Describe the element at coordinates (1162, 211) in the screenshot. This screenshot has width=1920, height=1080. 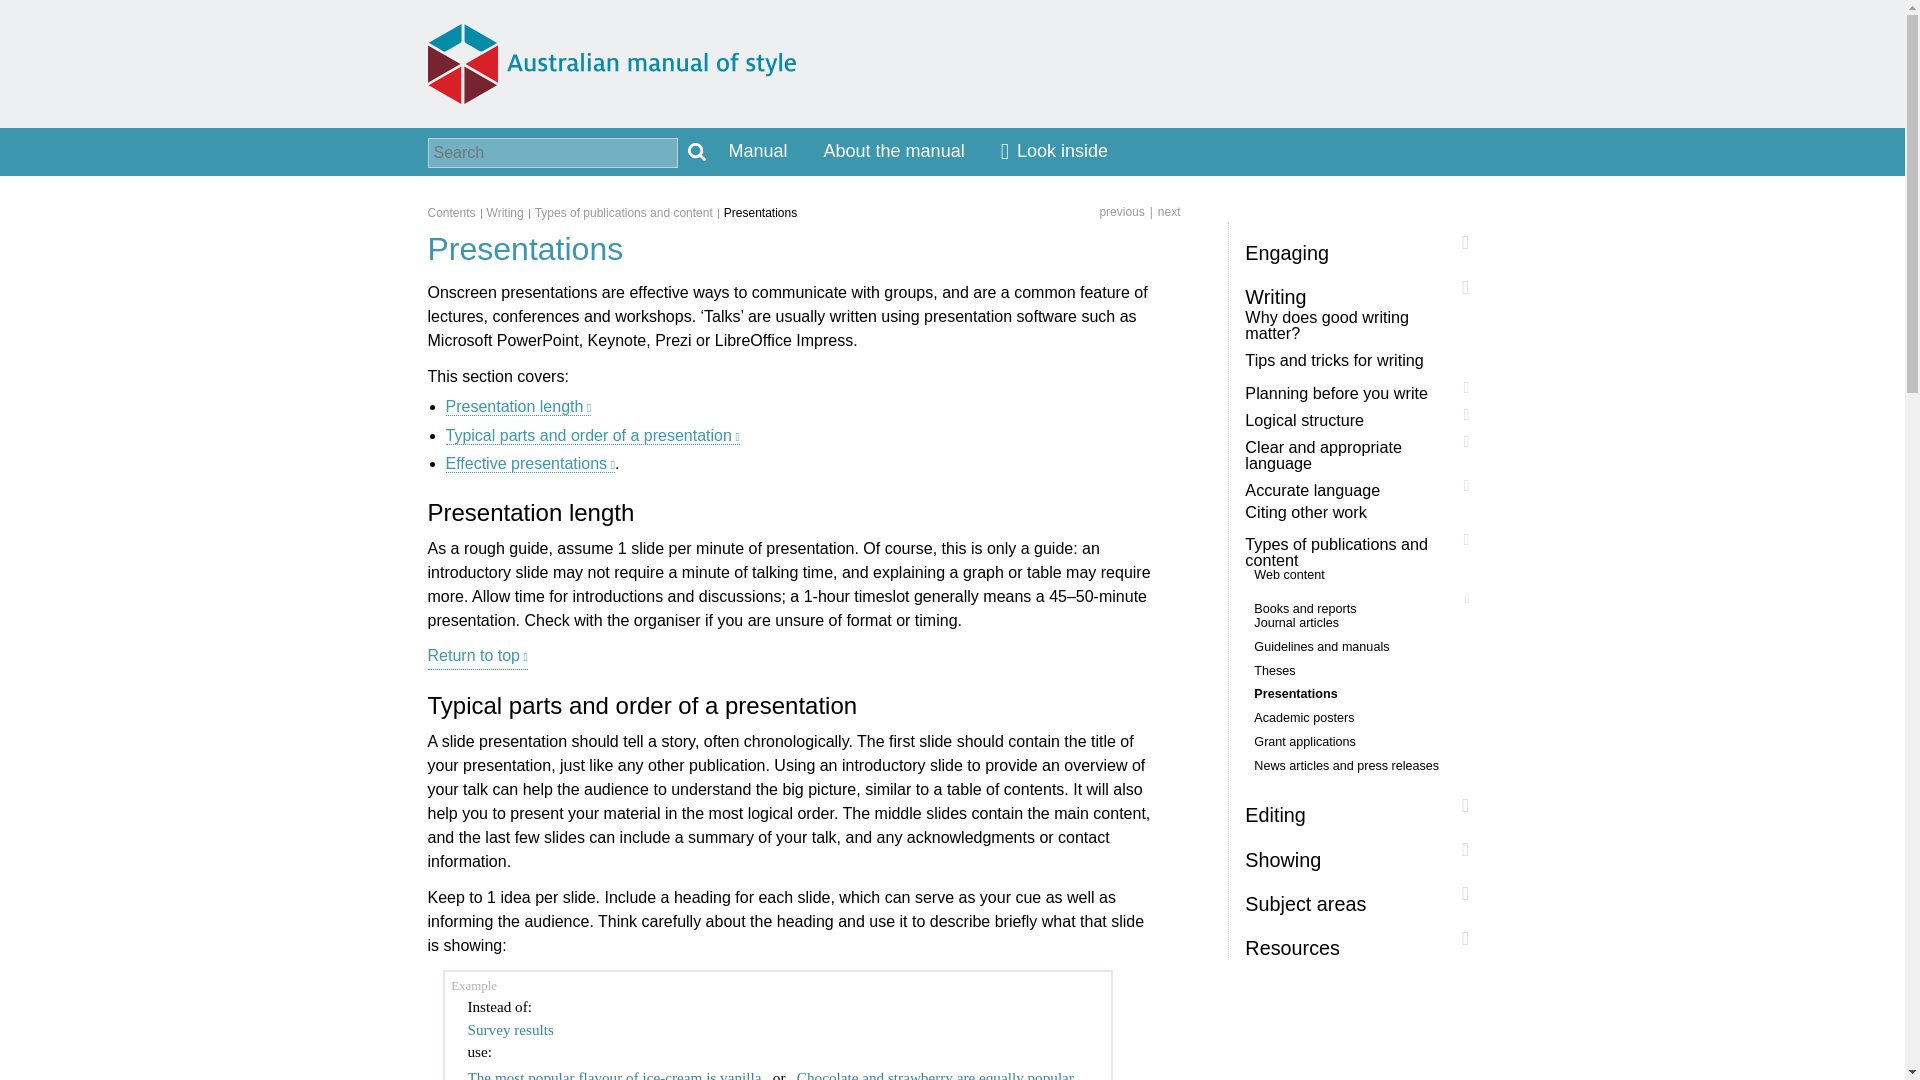
I see `Go to next page` at that location.